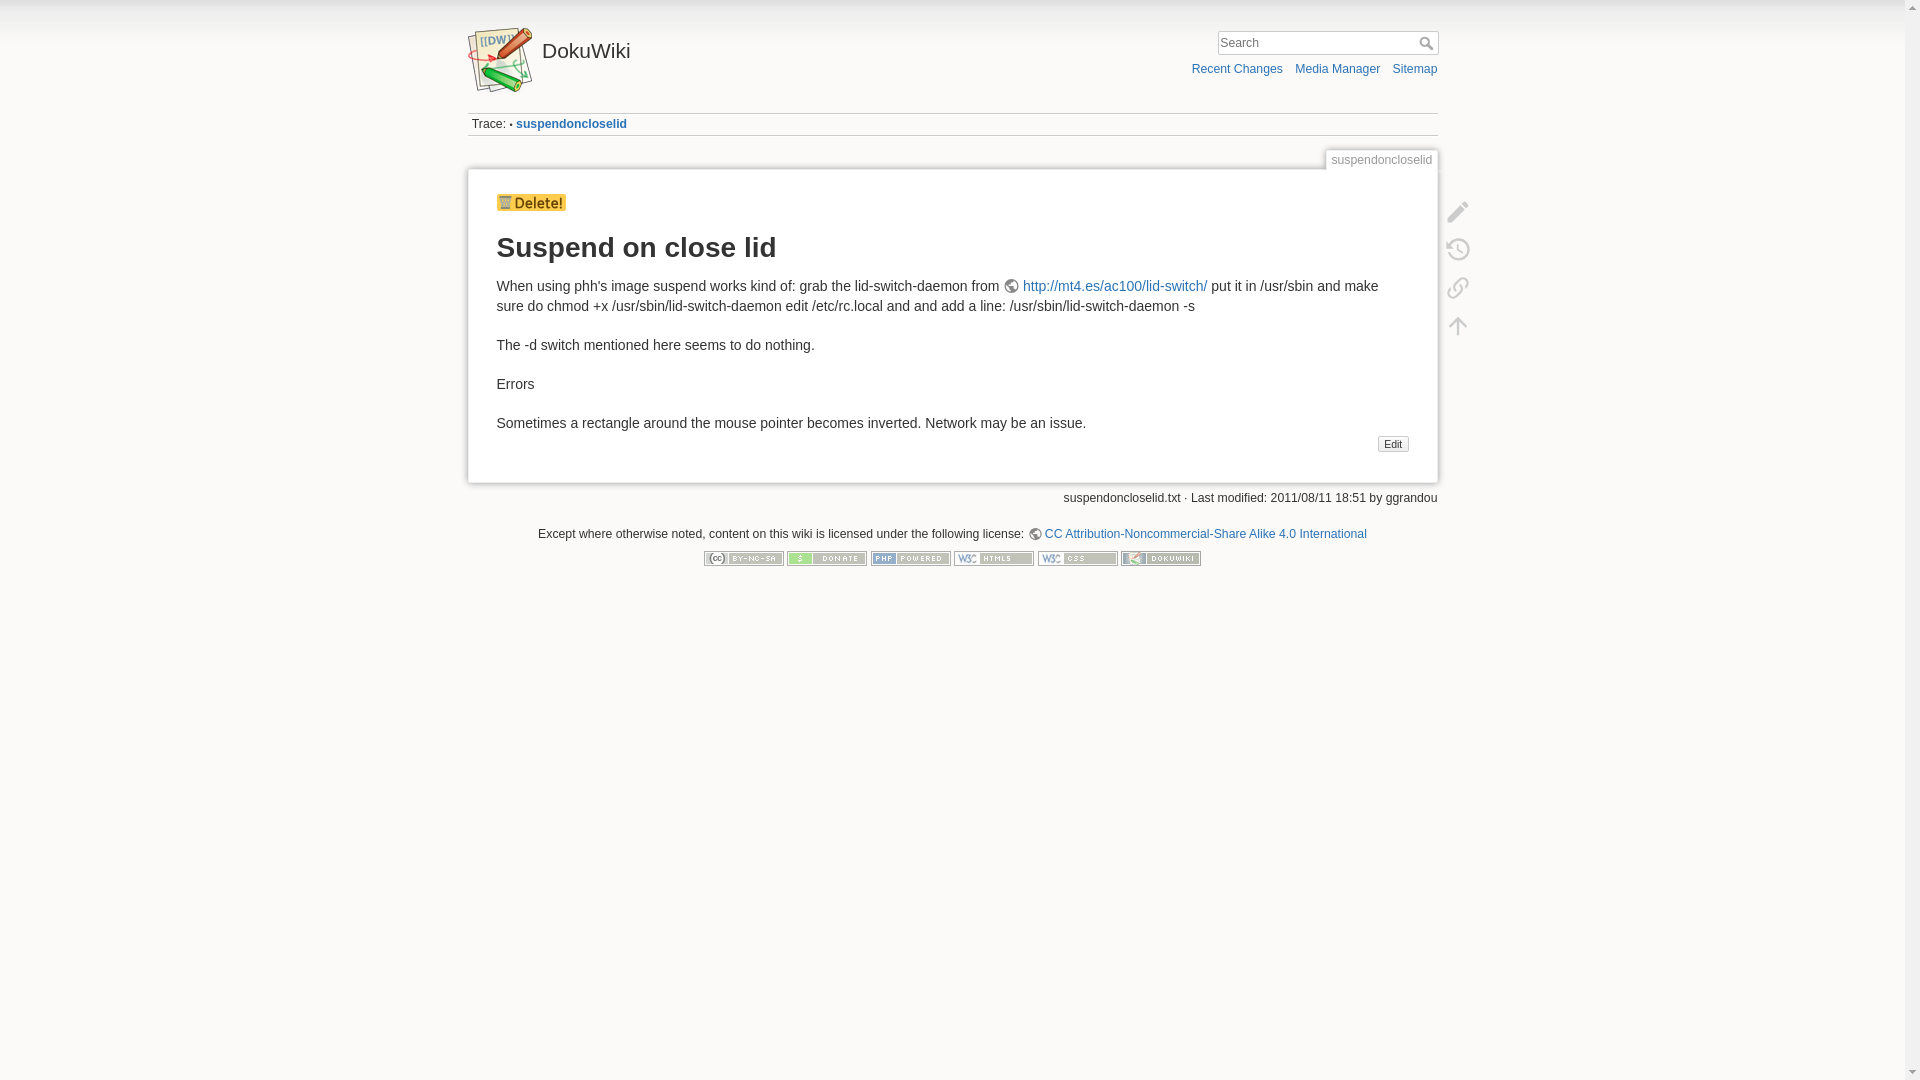 Image resolution: width=1920 pixels, height=1080 pixels. What do you see at coordinates (1237, 68) in the screenshot?
I see `Recent Changes` at bounding box center [1237, 68].